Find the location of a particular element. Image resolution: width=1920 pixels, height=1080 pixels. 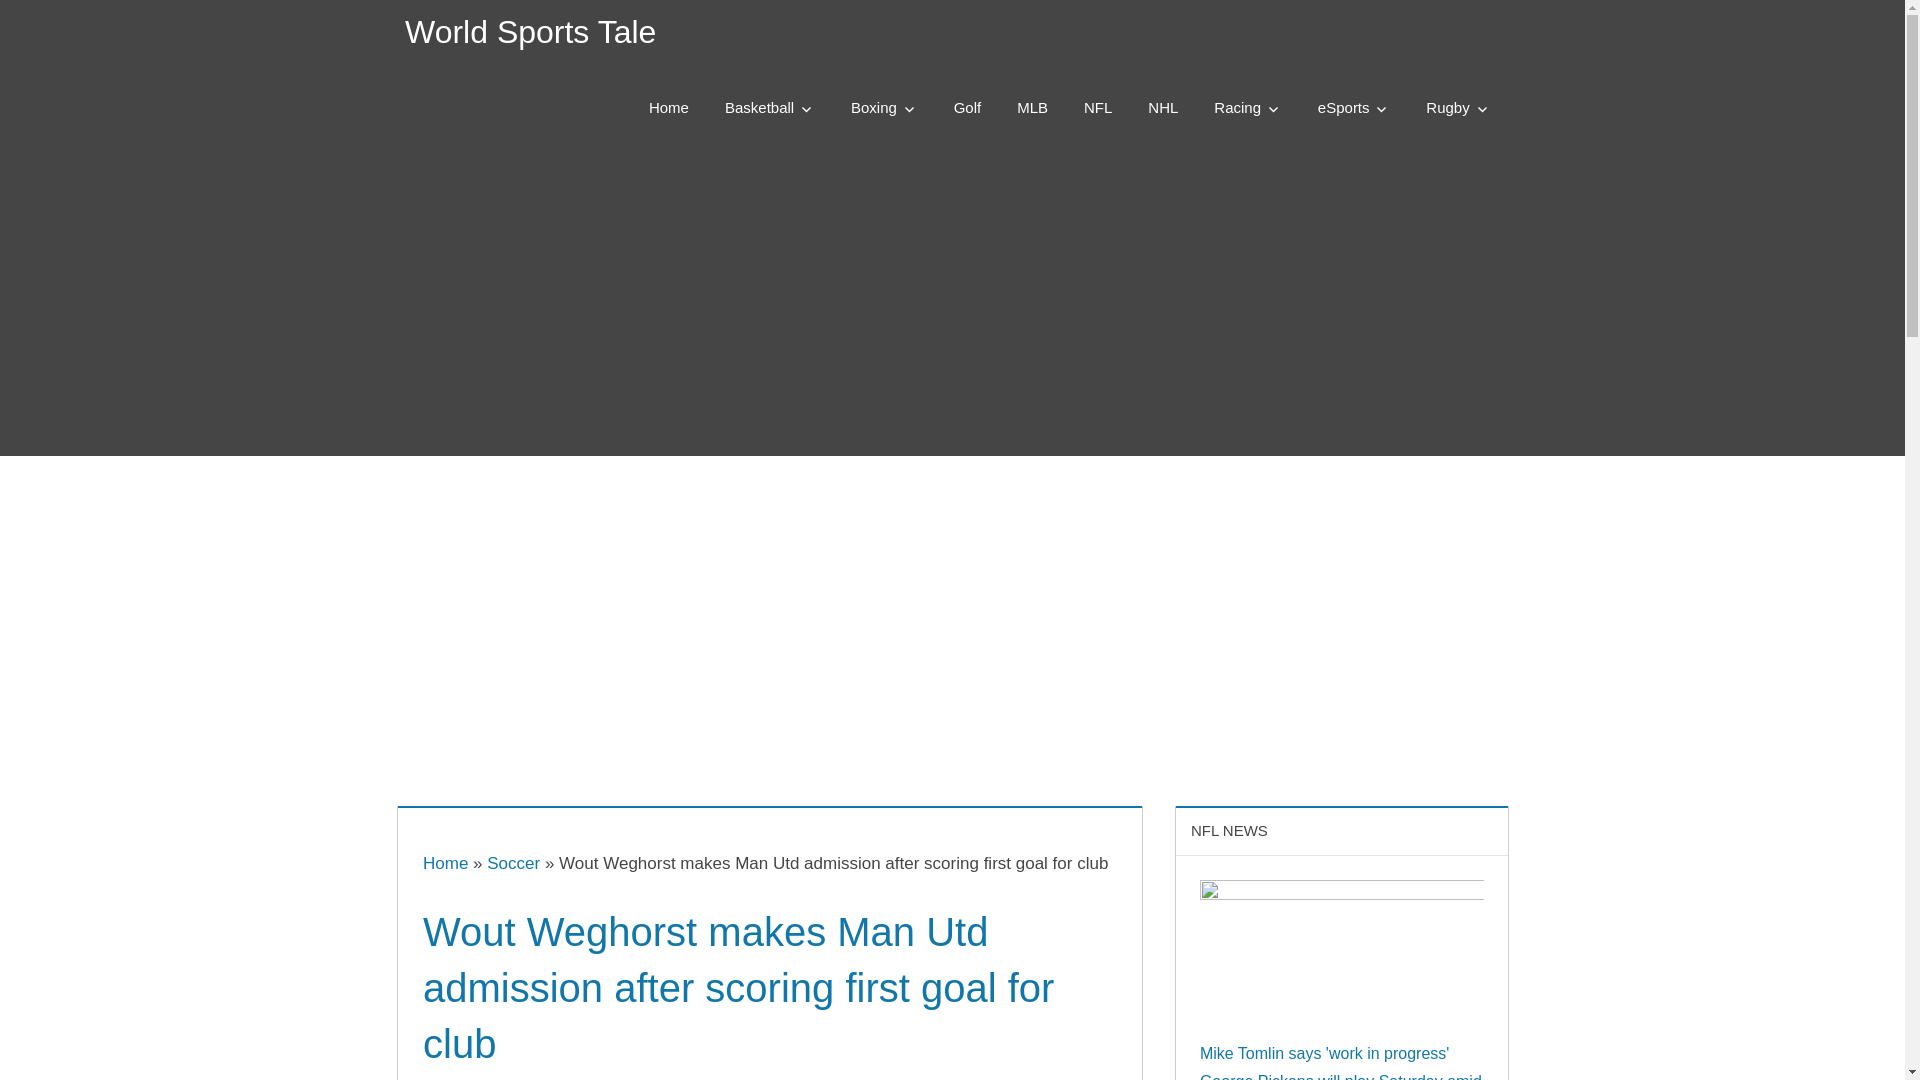

Rugby is located at coordinates (1457, 108).